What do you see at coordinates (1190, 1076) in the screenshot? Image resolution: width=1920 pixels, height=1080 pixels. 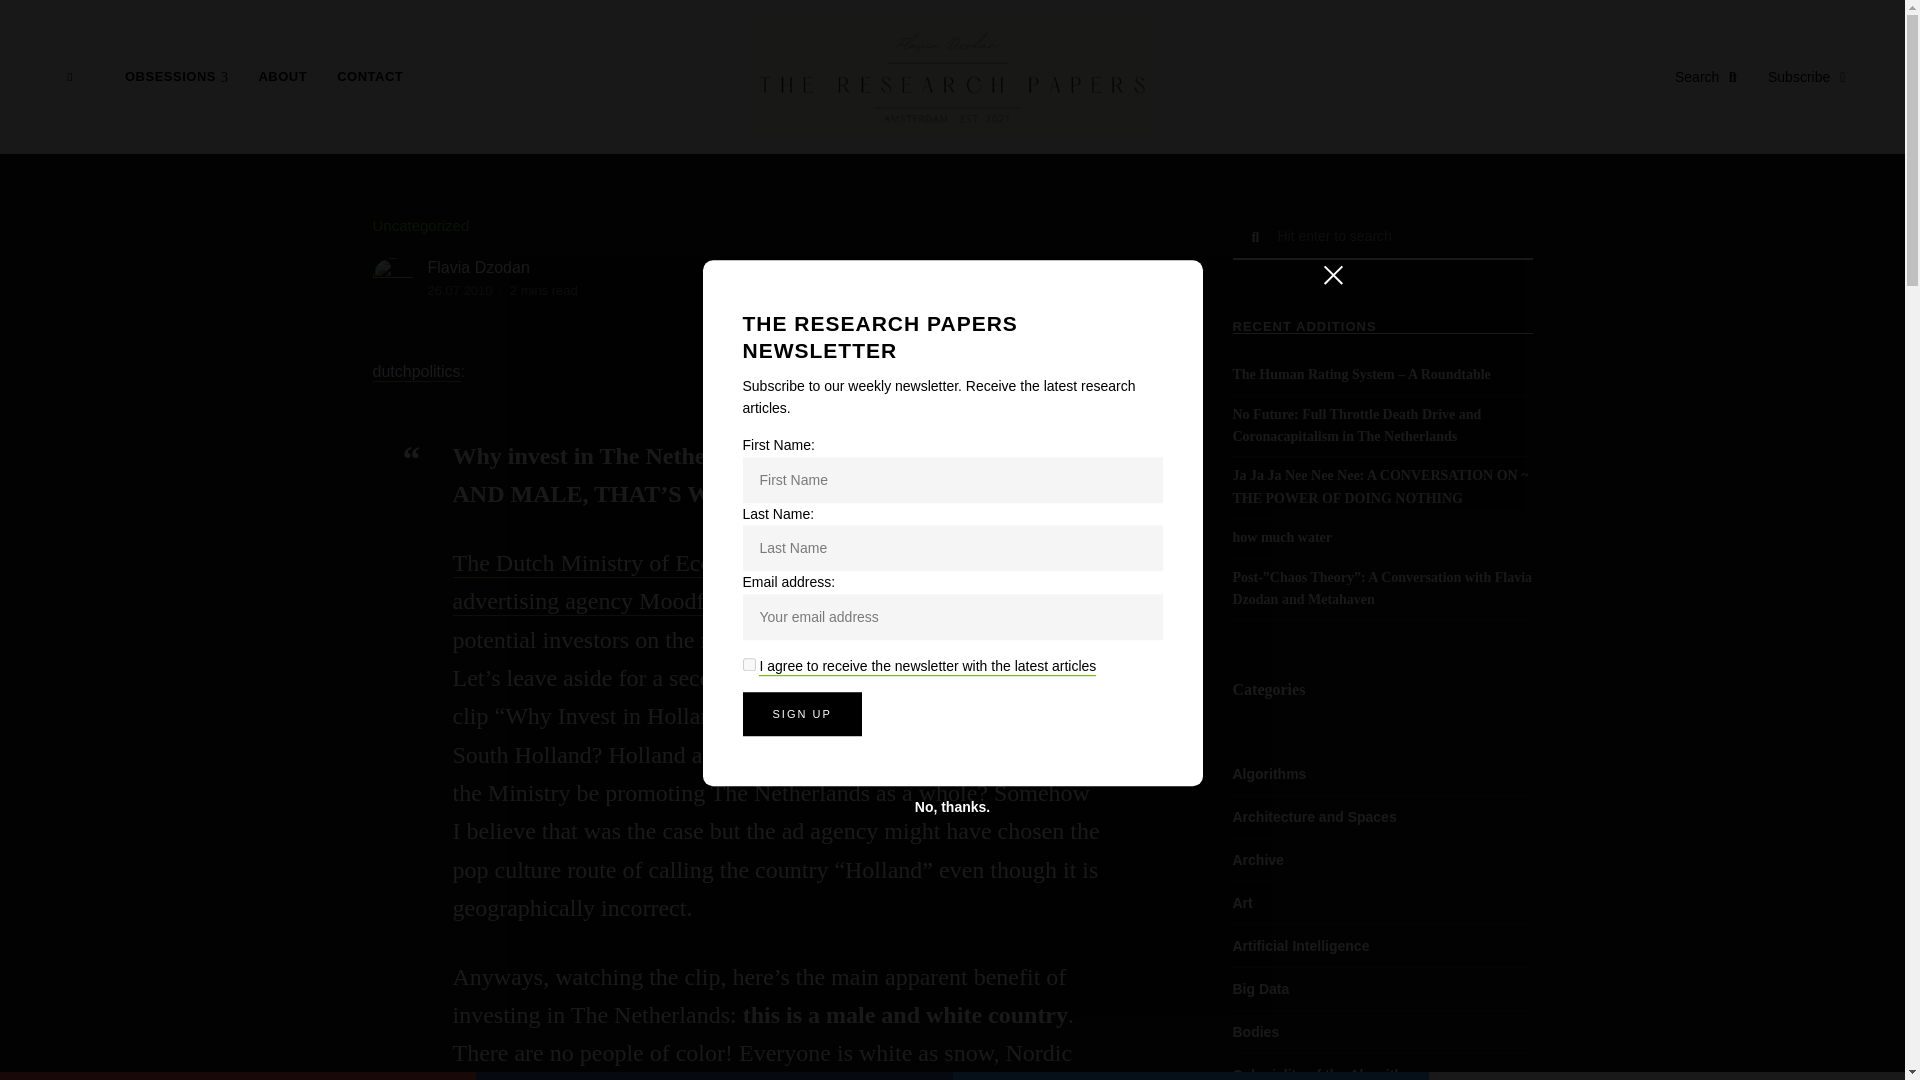 I see `Twitter` at bounding box center [1190, 1076].